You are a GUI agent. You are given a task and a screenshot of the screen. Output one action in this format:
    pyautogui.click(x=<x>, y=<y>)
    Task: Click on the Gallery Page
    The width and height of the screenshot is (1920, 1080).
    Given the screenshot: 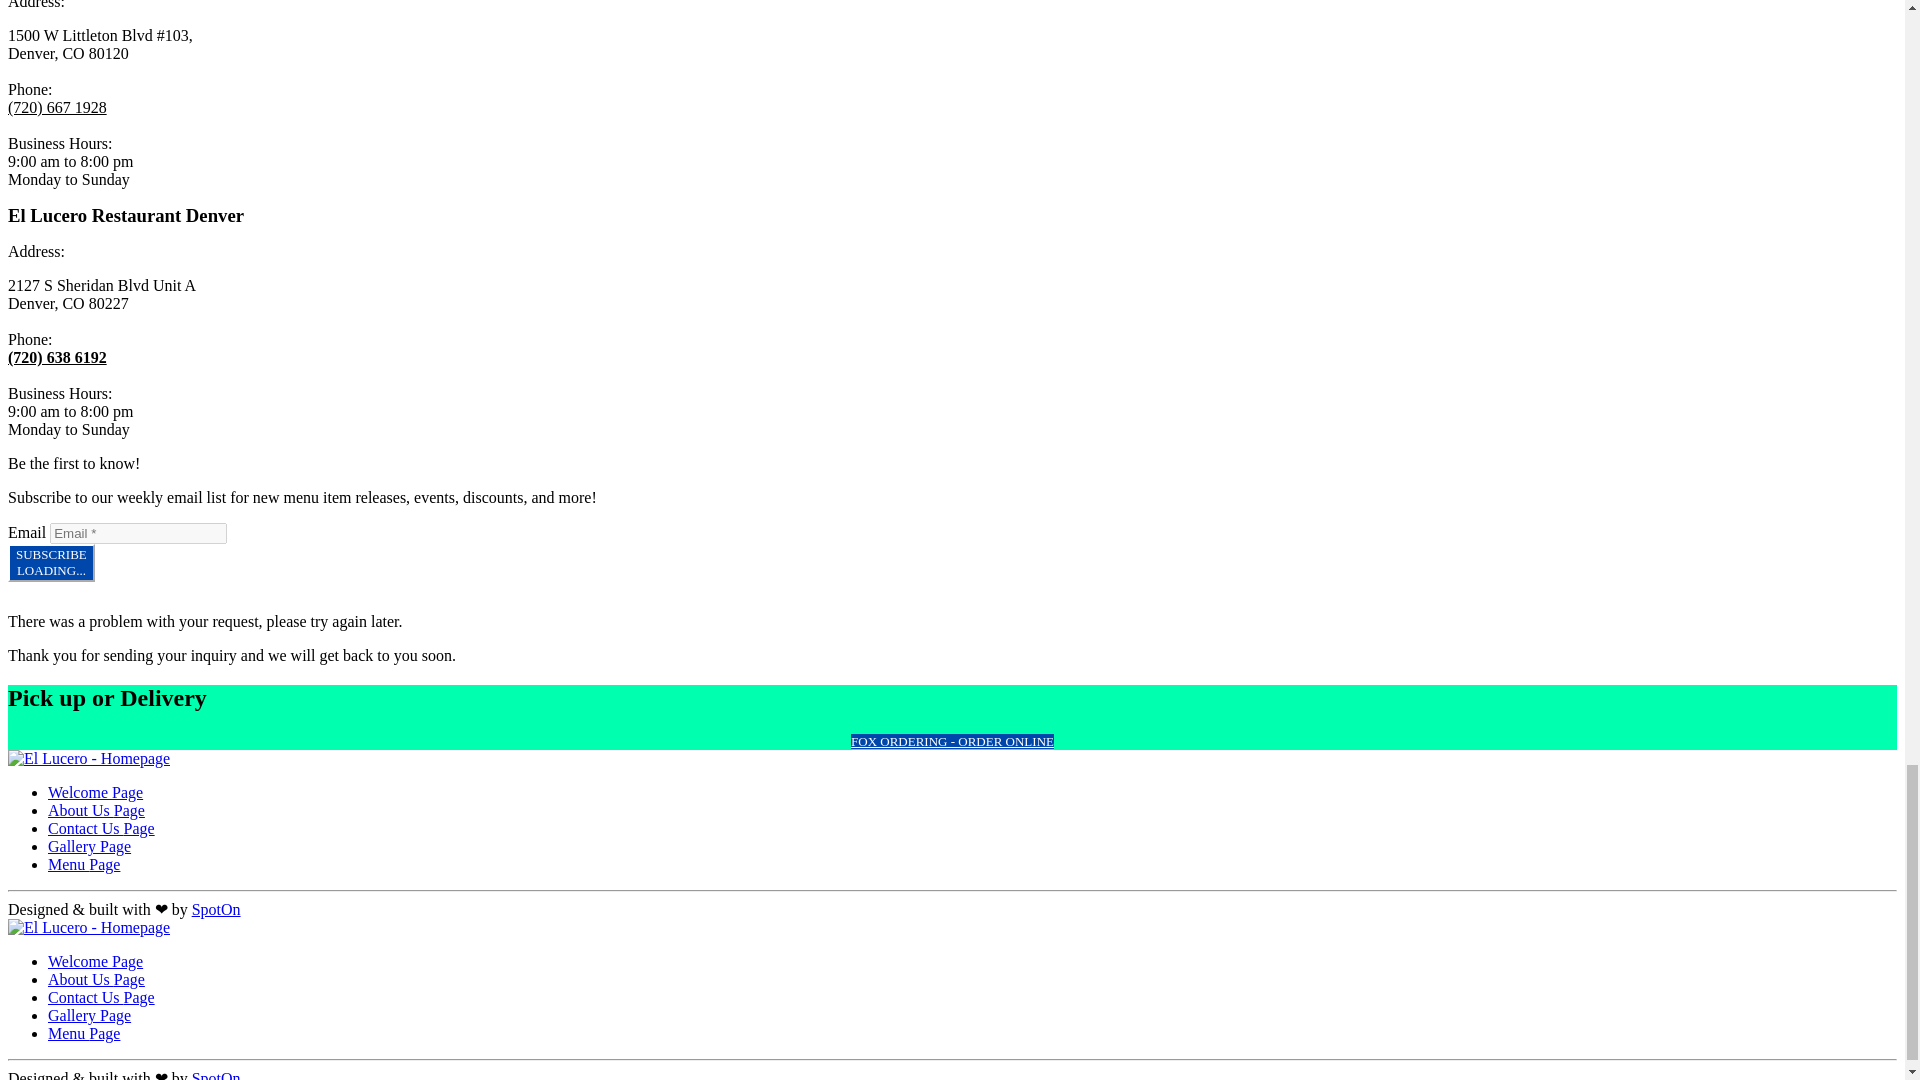 What is the action you would take?
    pyautogui.click(x=89, y=1014)
    